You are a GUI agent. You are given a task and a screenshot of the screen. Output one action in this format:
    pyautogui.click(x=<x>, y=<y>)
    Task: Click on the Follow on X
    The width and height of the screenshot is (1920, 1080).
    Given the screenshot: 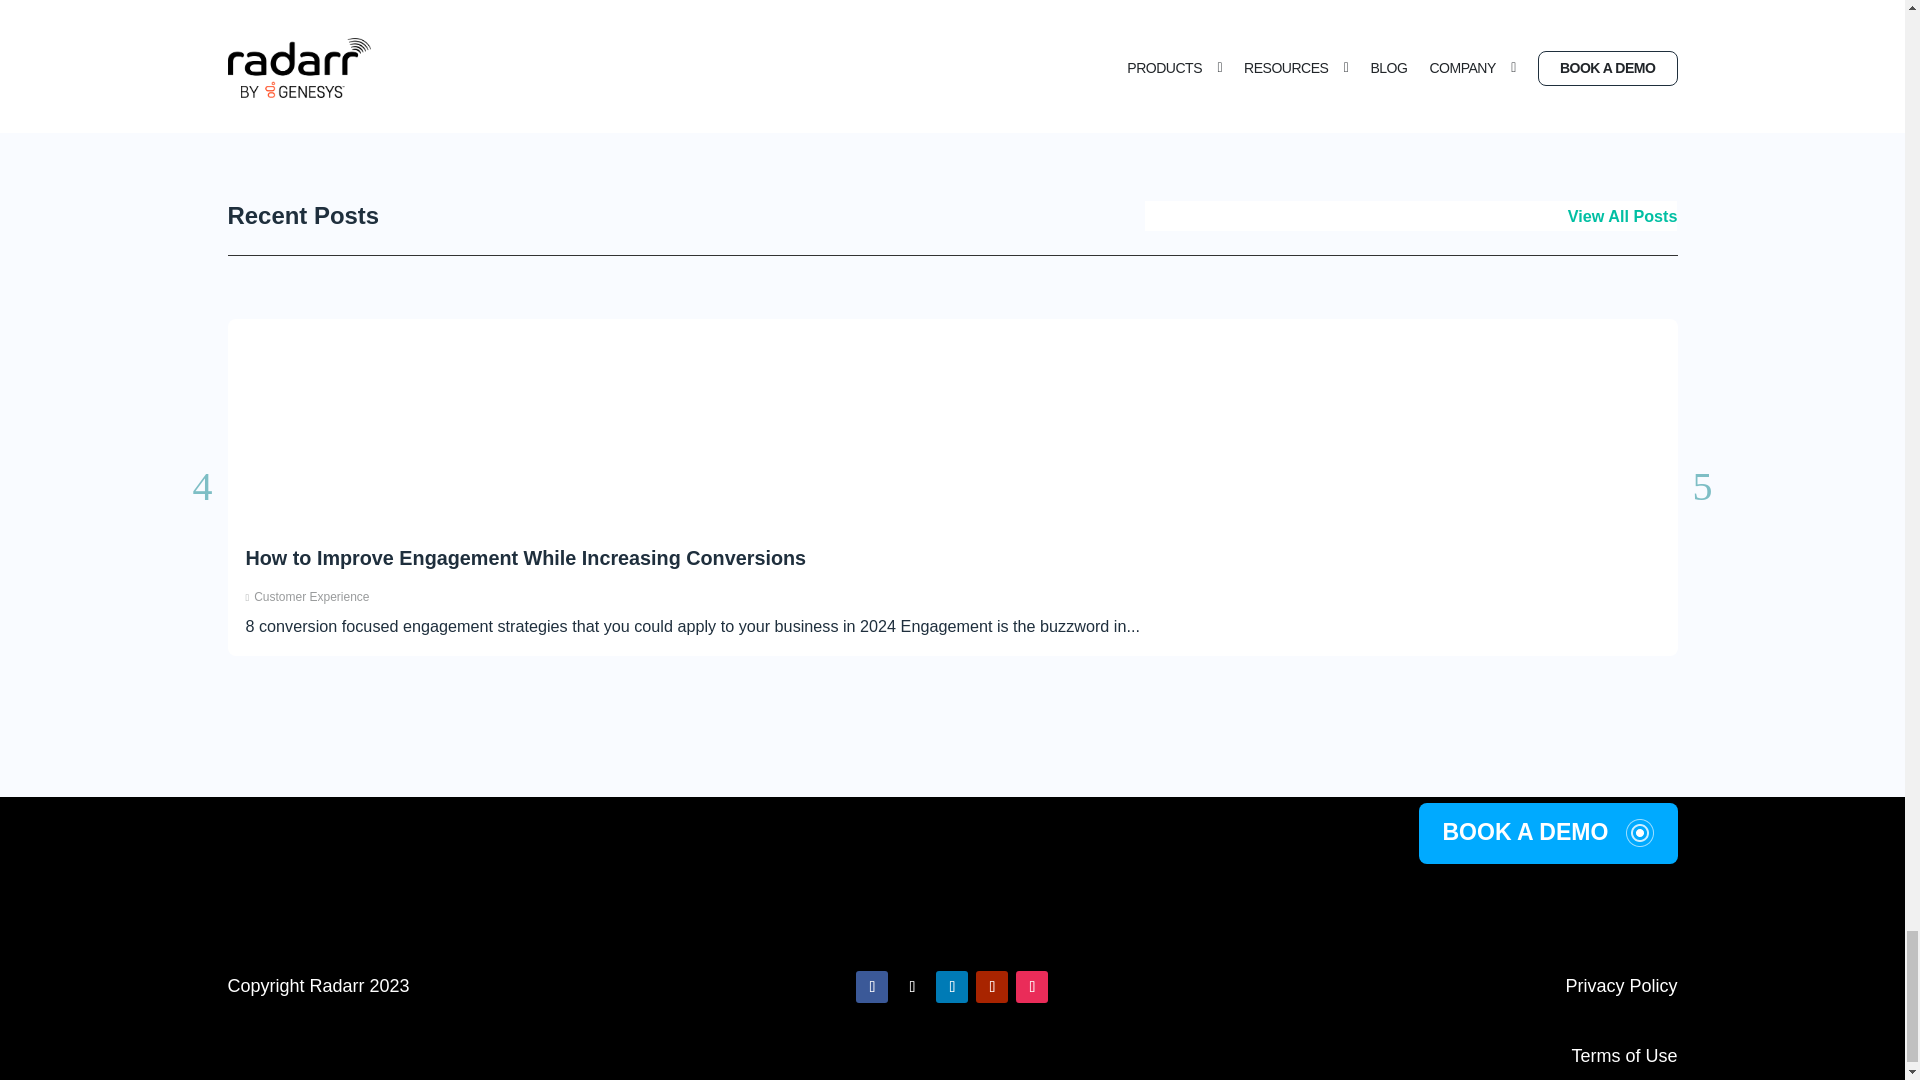 What is the action you would take?
    pyautogui.click(x=912, y=986)
    